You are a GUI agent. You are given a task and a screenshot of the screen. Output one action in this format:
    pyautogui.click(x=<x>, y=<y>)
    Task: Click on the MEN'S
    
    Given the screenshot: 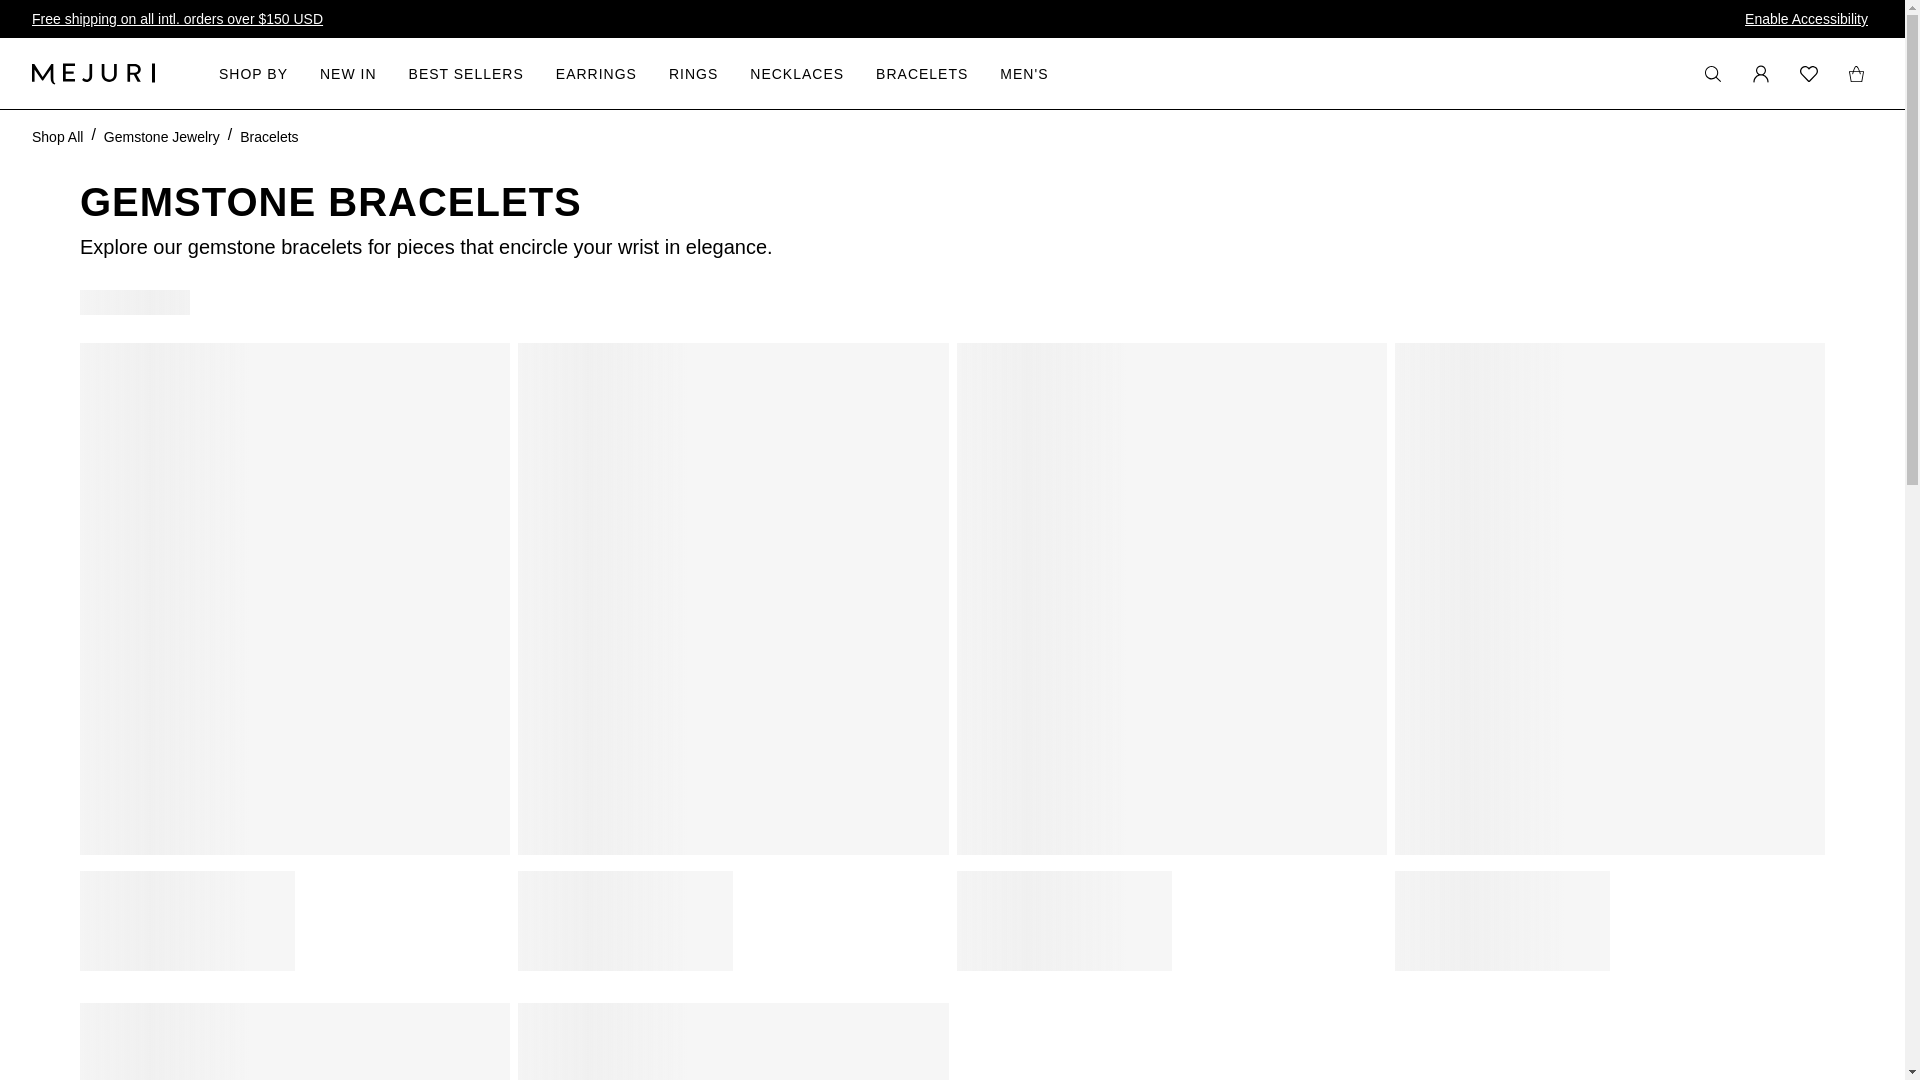 What is the action you would take?
    pyautogui.click(x=1024, y=72)
    